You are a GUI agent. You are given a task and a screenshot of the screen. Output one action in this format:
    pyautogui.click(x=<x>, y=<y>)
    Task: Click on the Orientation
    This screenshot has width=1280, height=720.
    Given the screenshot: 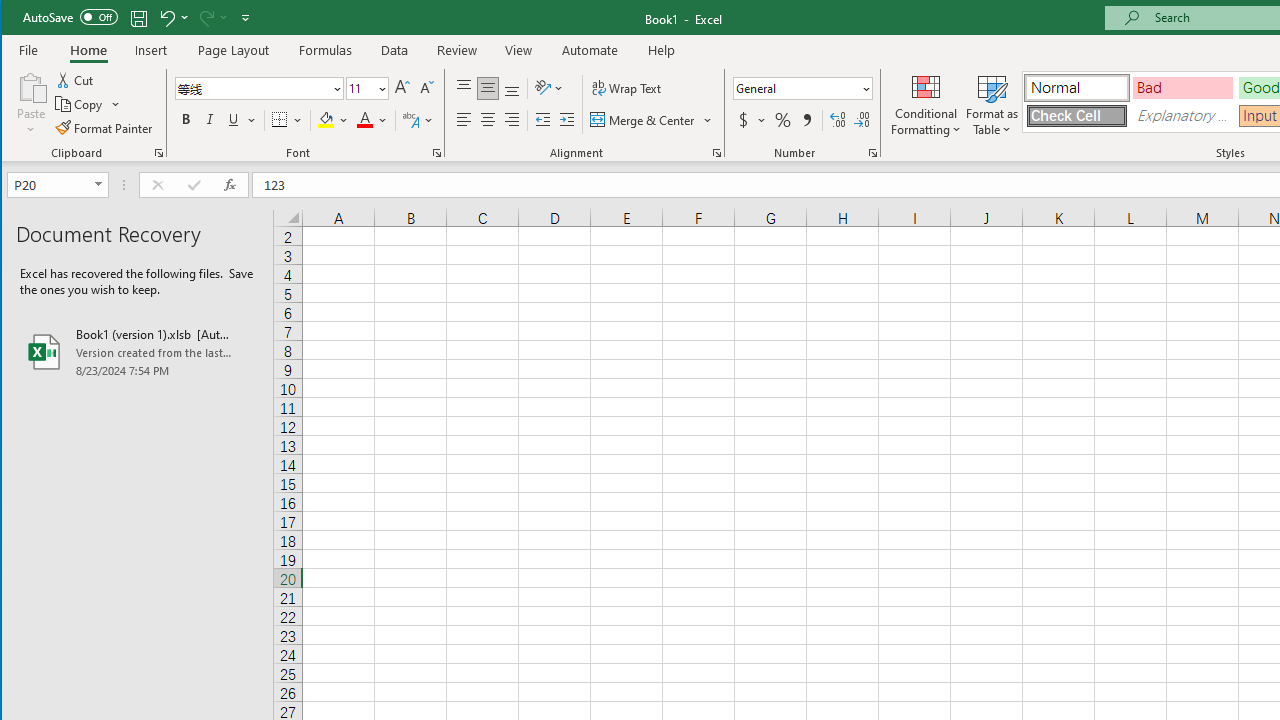 What is the action you would take?
    pyautogui.click(x=550, y=88)
    